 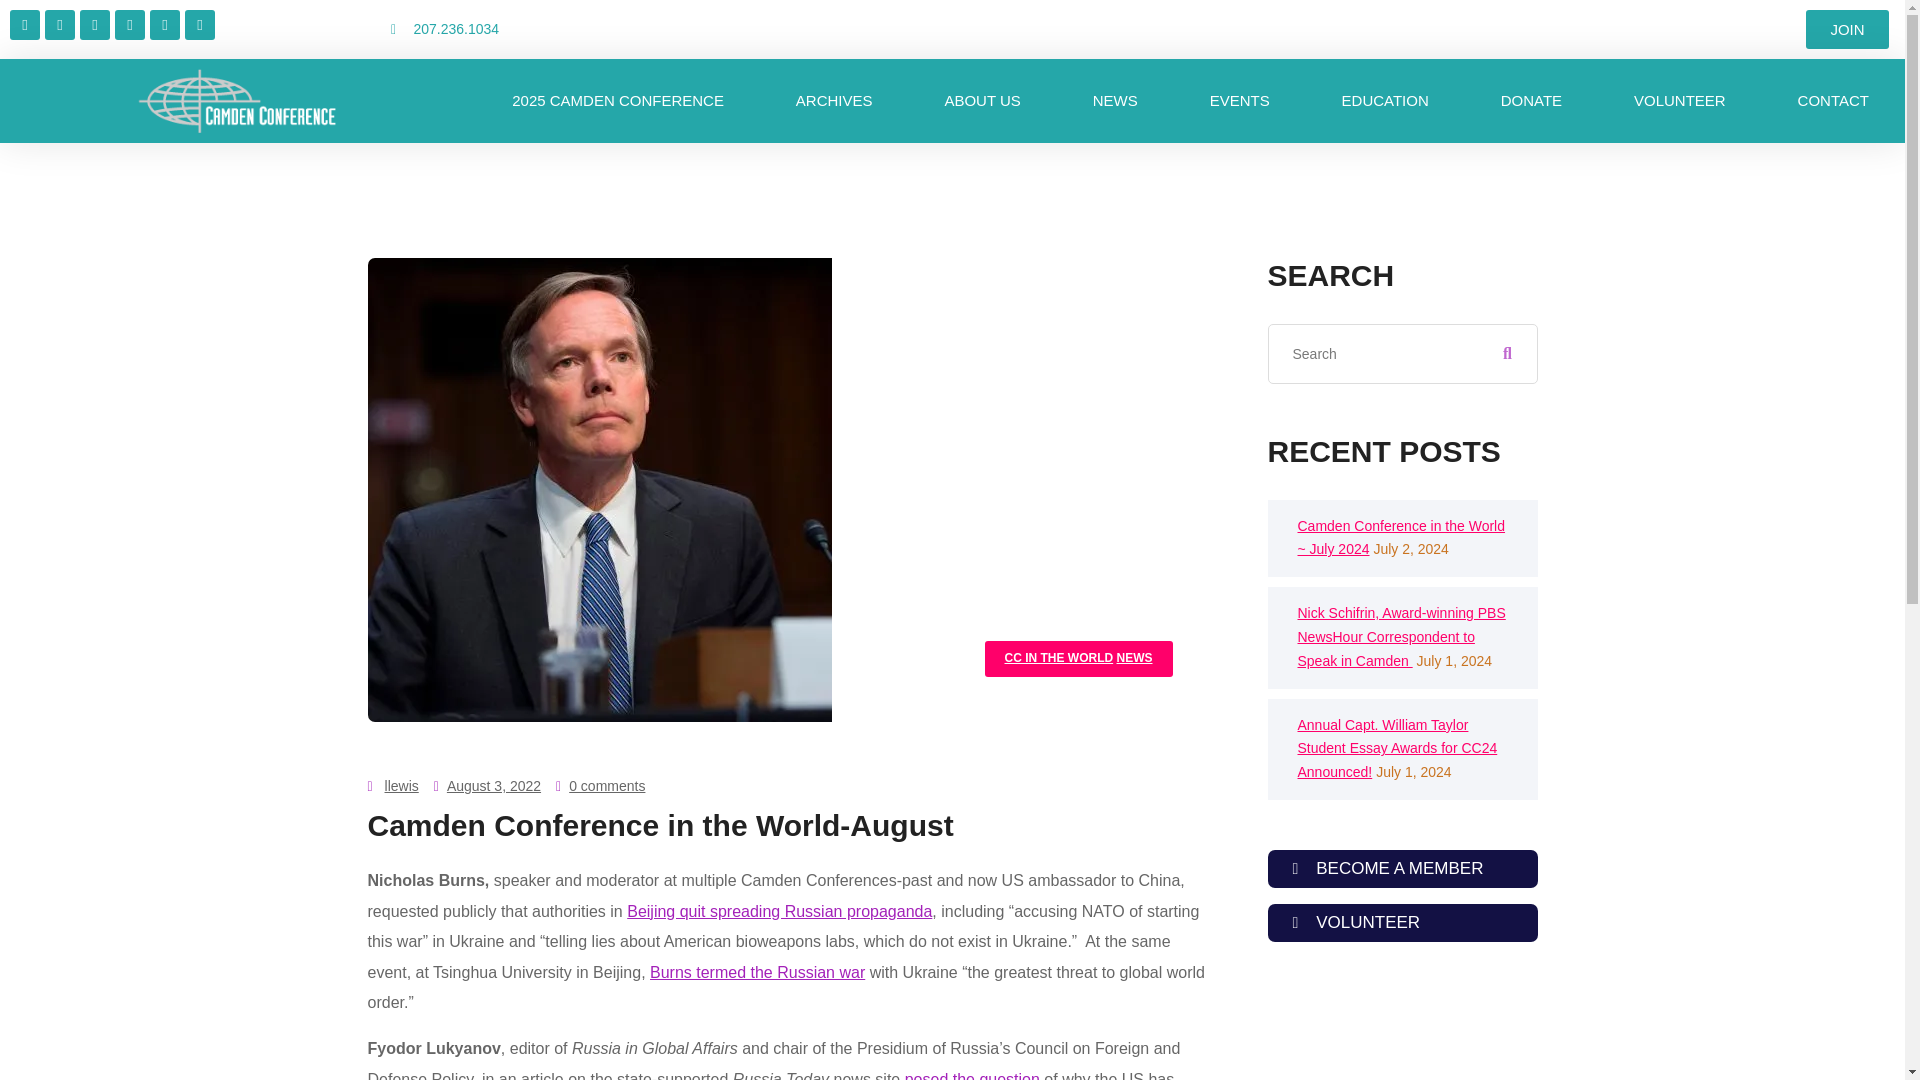 What do you see at coordinates (618, 100) in the screenshot?
I see `2025 CAMDEN CONFERENCE` at bounding box center [618, 100].